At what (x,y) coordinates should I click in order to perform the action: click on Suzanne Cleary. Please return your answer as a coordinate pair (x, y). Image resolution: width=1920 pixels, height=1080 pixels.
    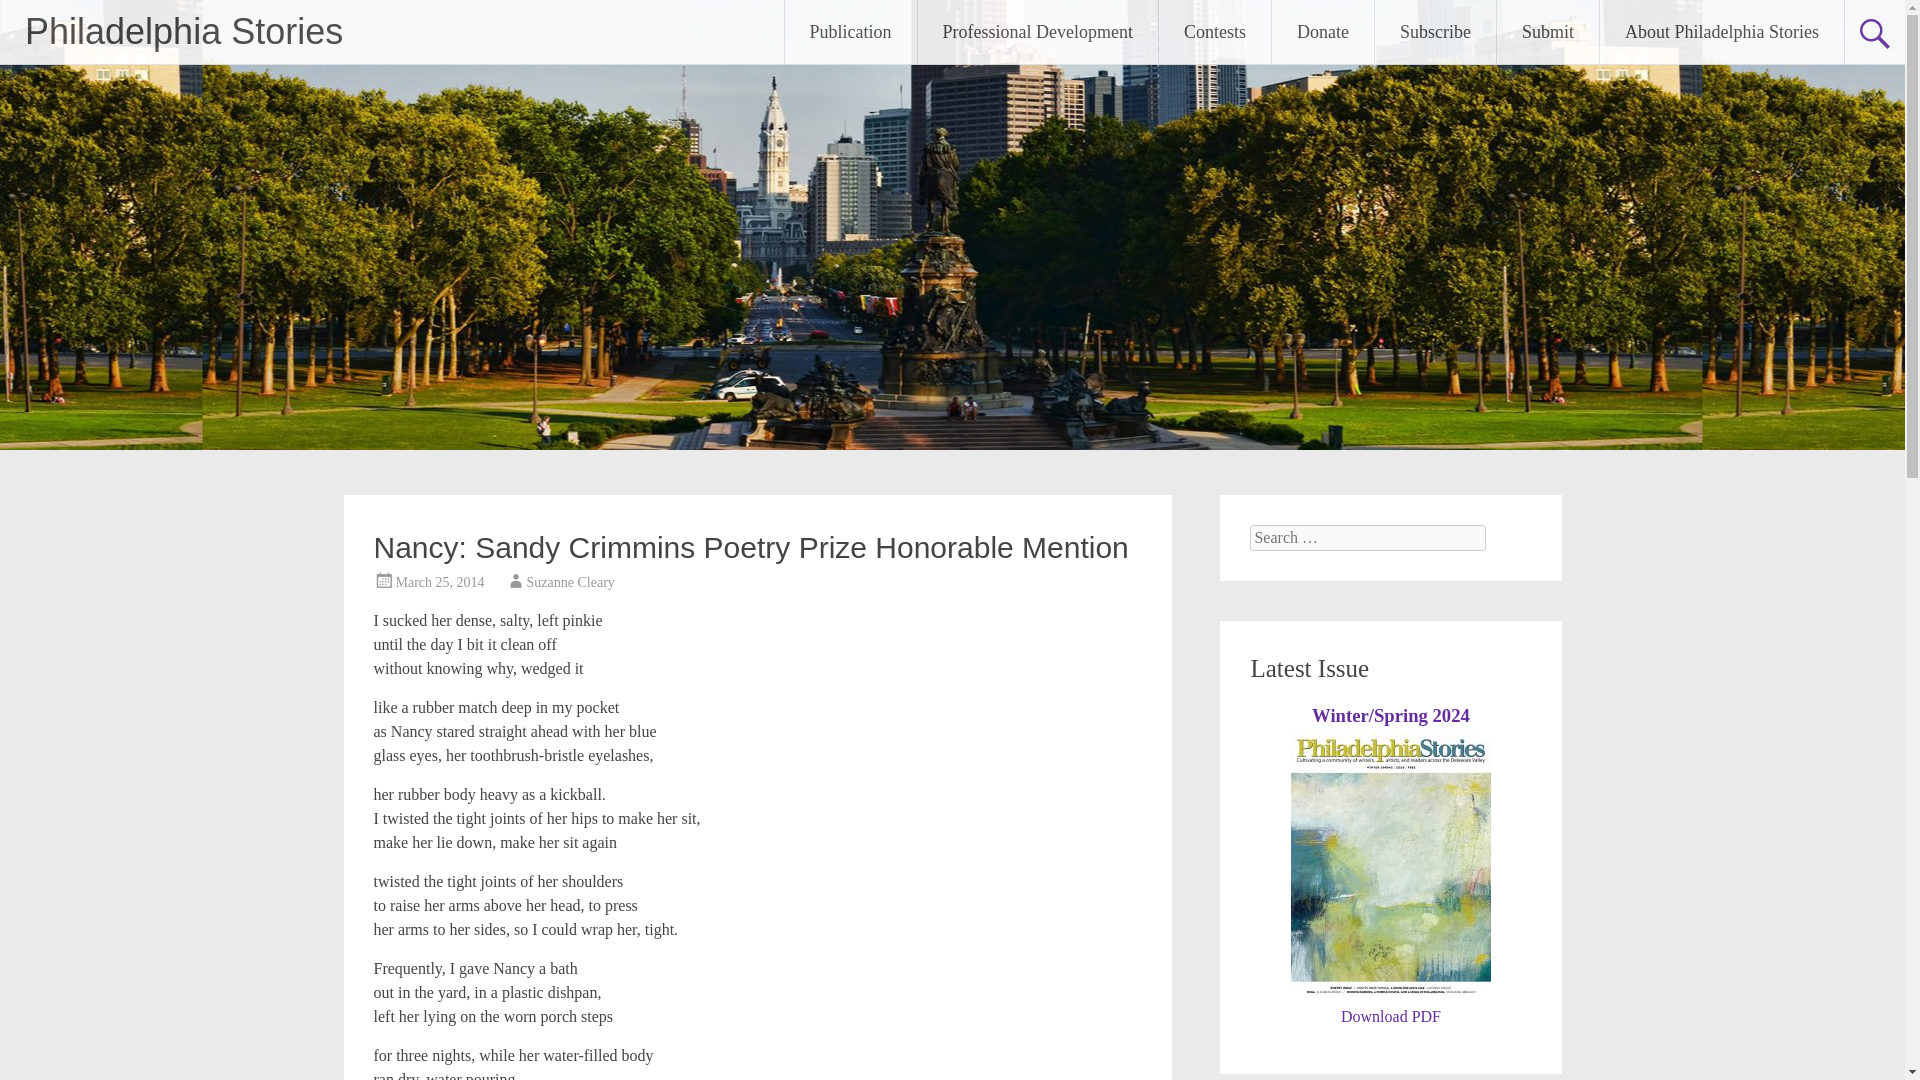
    Looking at the image, I should click on (570, 582).